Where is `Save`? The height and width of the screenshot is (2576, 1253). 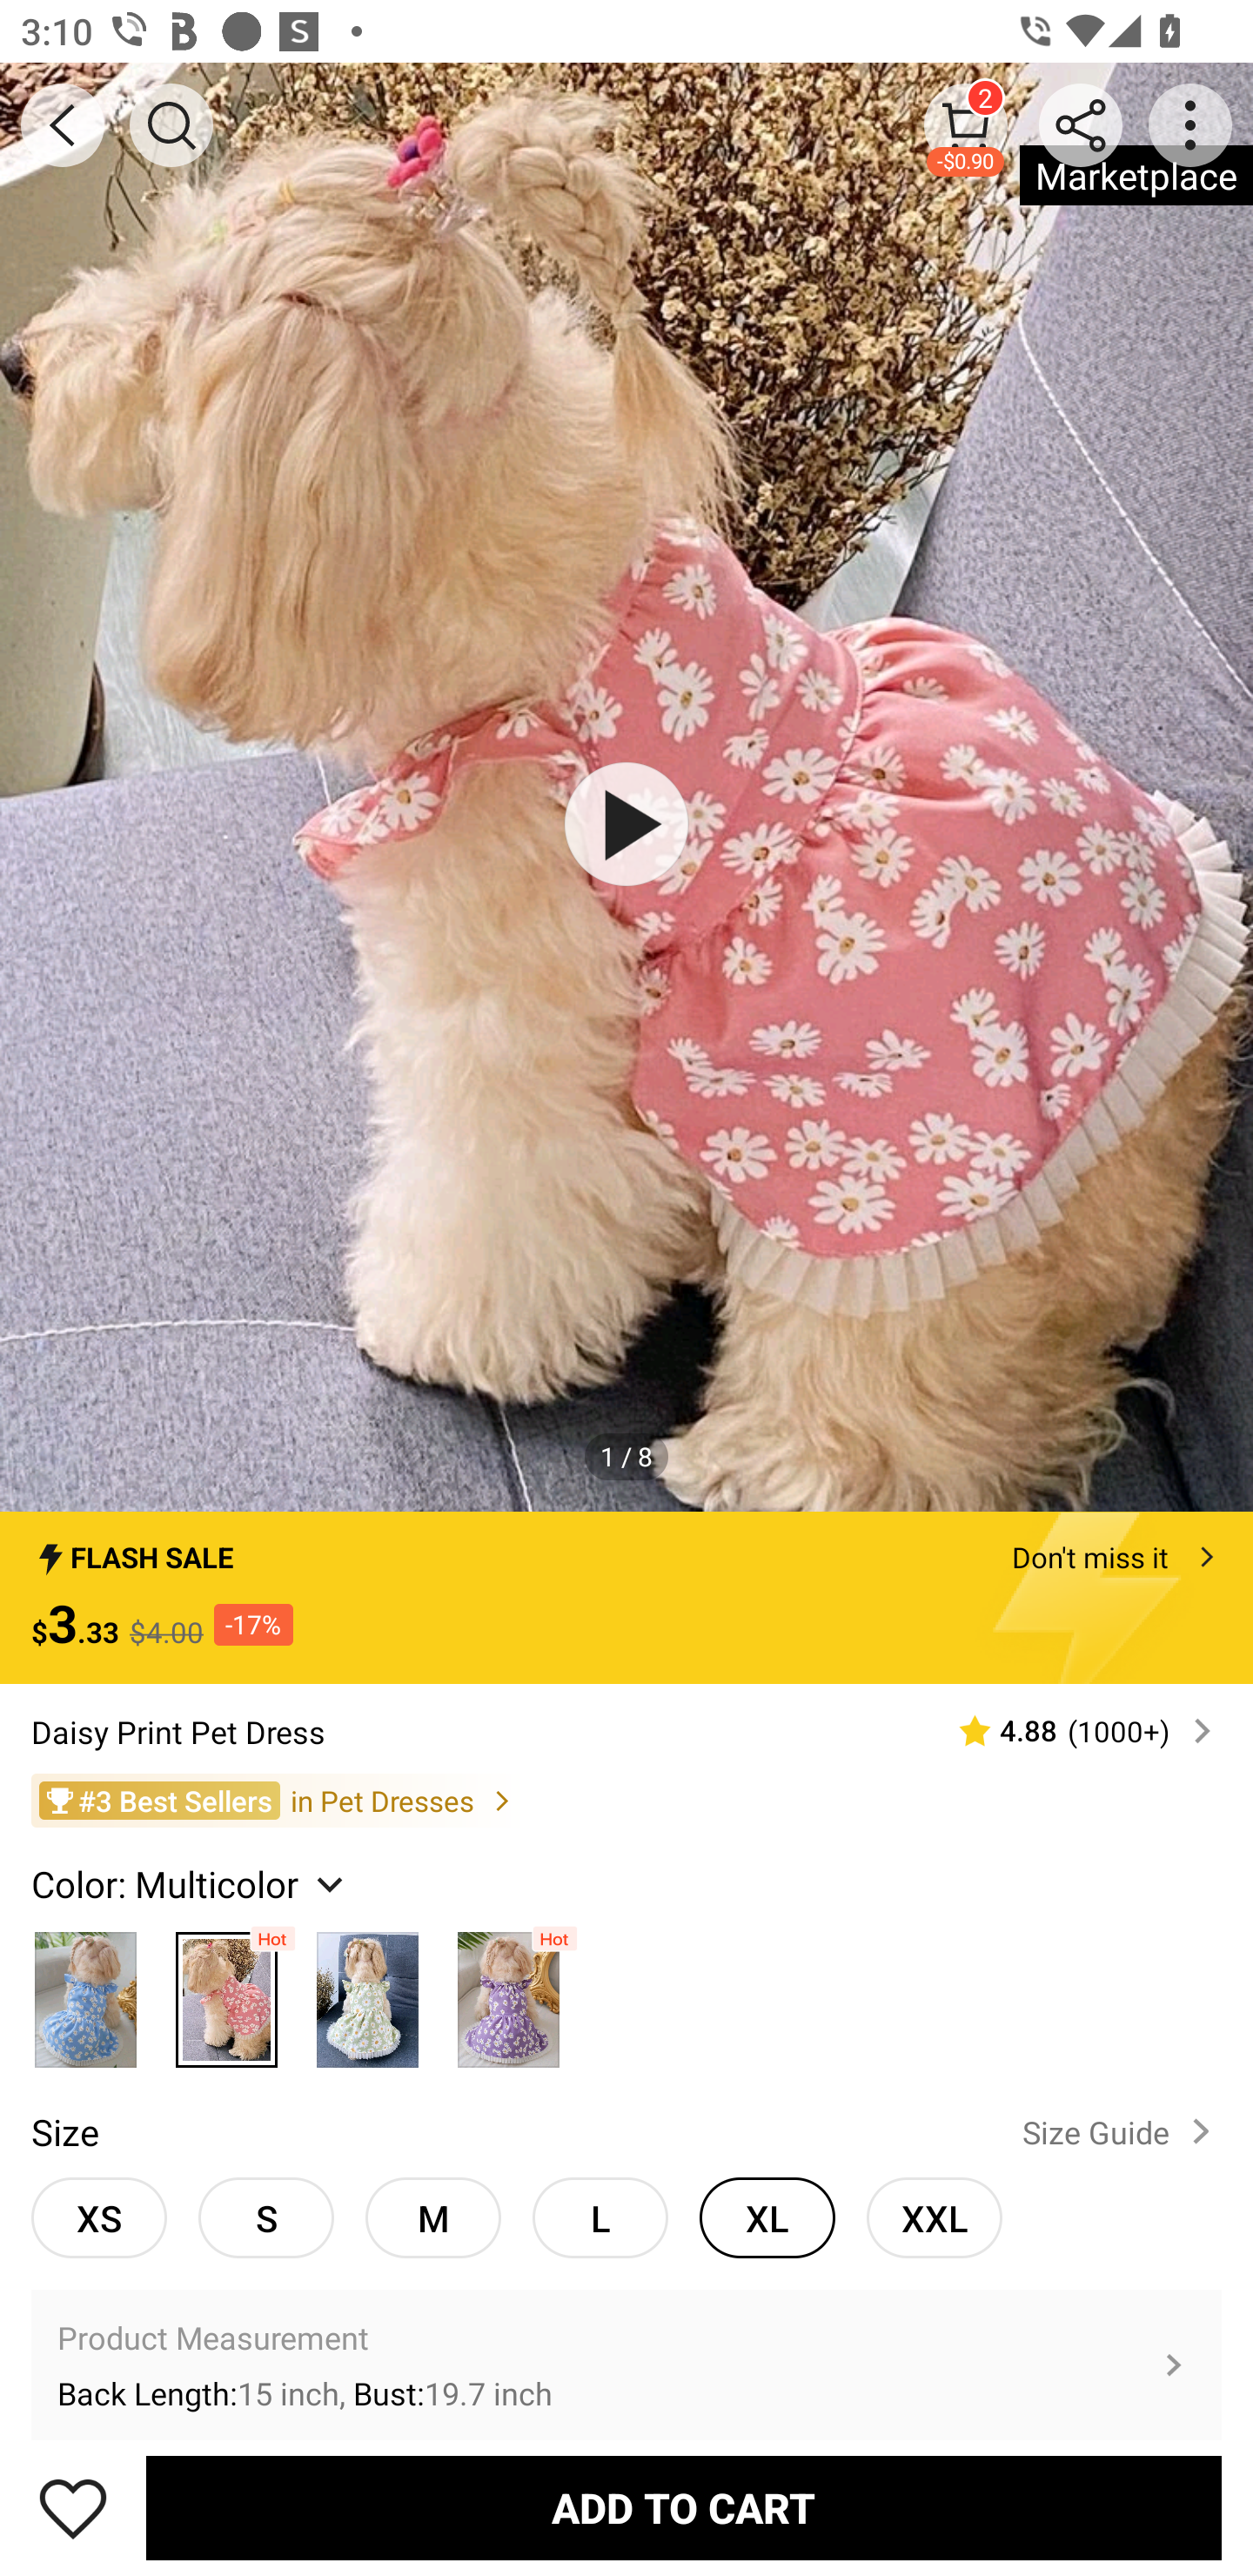 Save is located at coordinates (73, 2507).